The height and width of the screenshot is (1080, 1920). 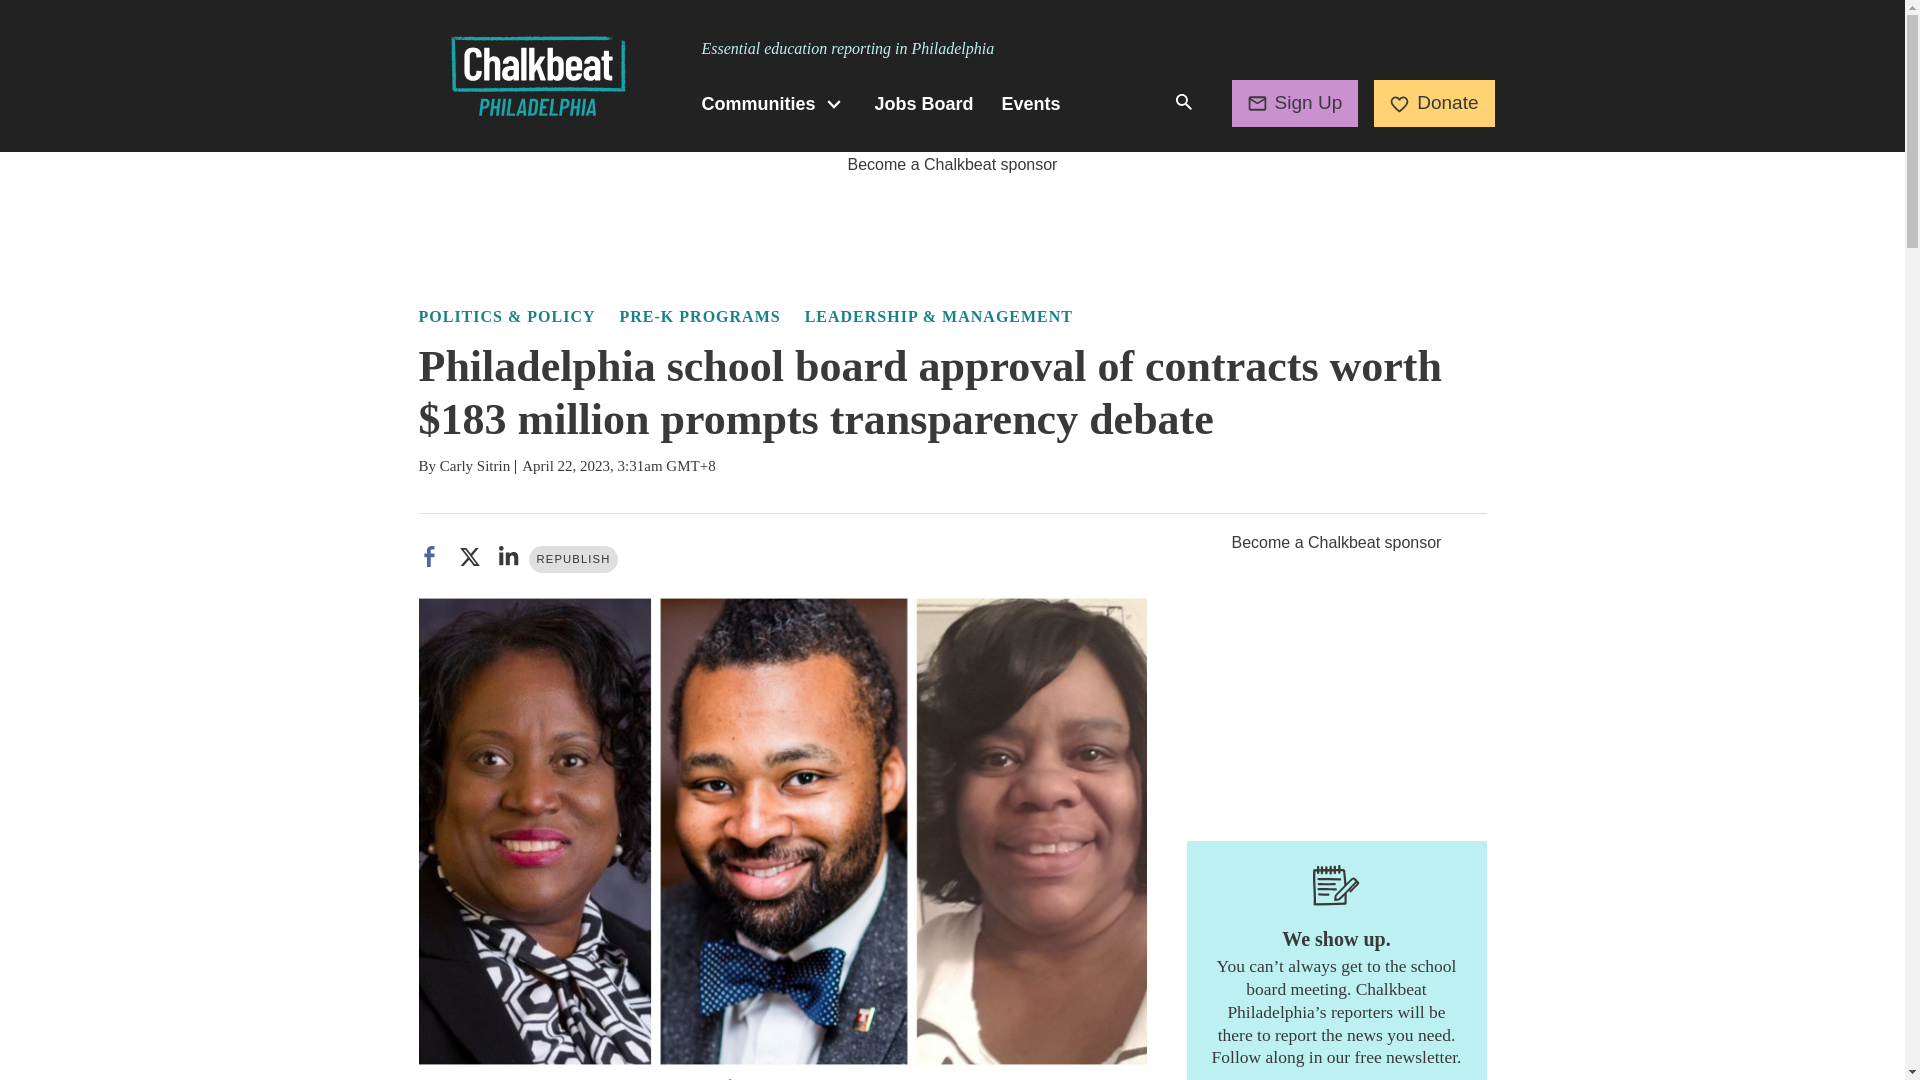 What do you see at coordinates (952, 164) in the screenshot?
I see `Become a Chalkbeat sponsor` at bounding box center [952, 164].